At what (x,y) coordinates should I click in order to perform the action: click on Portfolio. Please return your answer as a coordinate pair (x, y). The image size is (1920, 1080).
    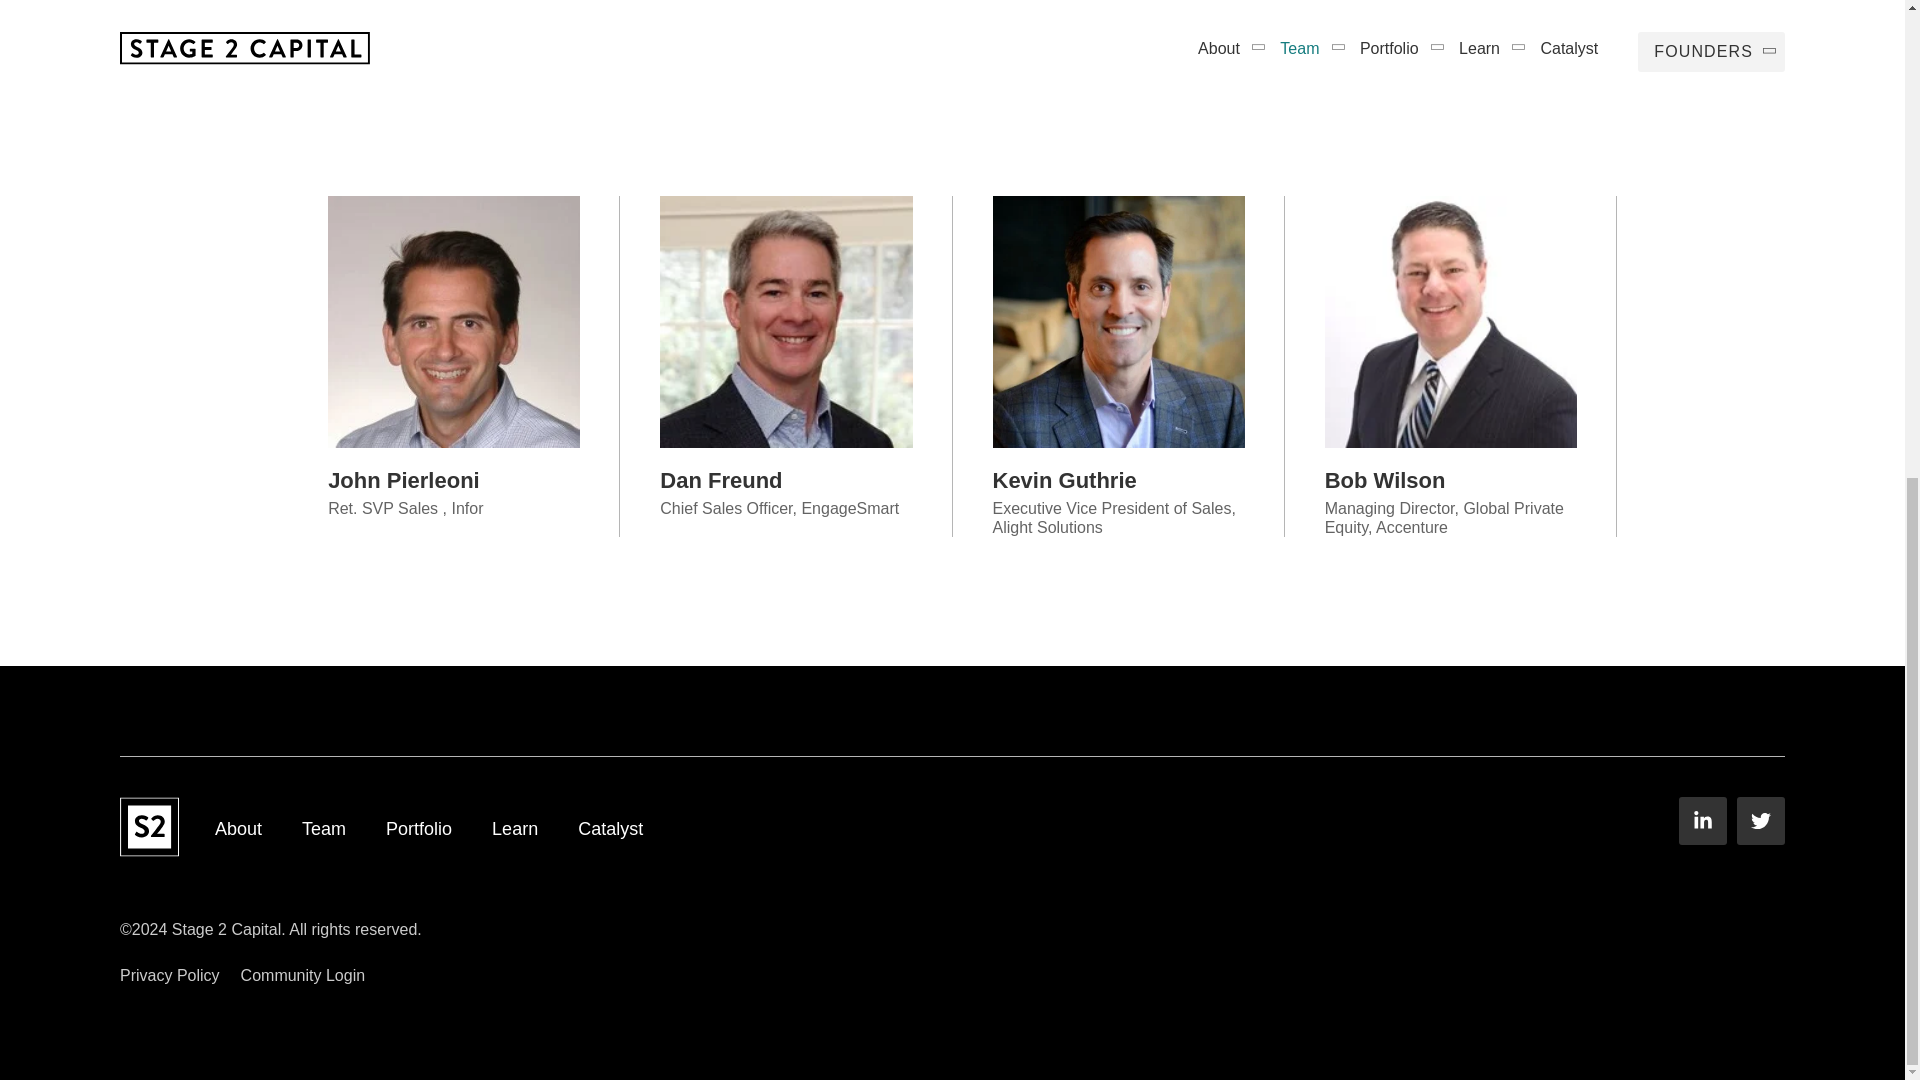
    Looking at the image, I should click on (418, 829).